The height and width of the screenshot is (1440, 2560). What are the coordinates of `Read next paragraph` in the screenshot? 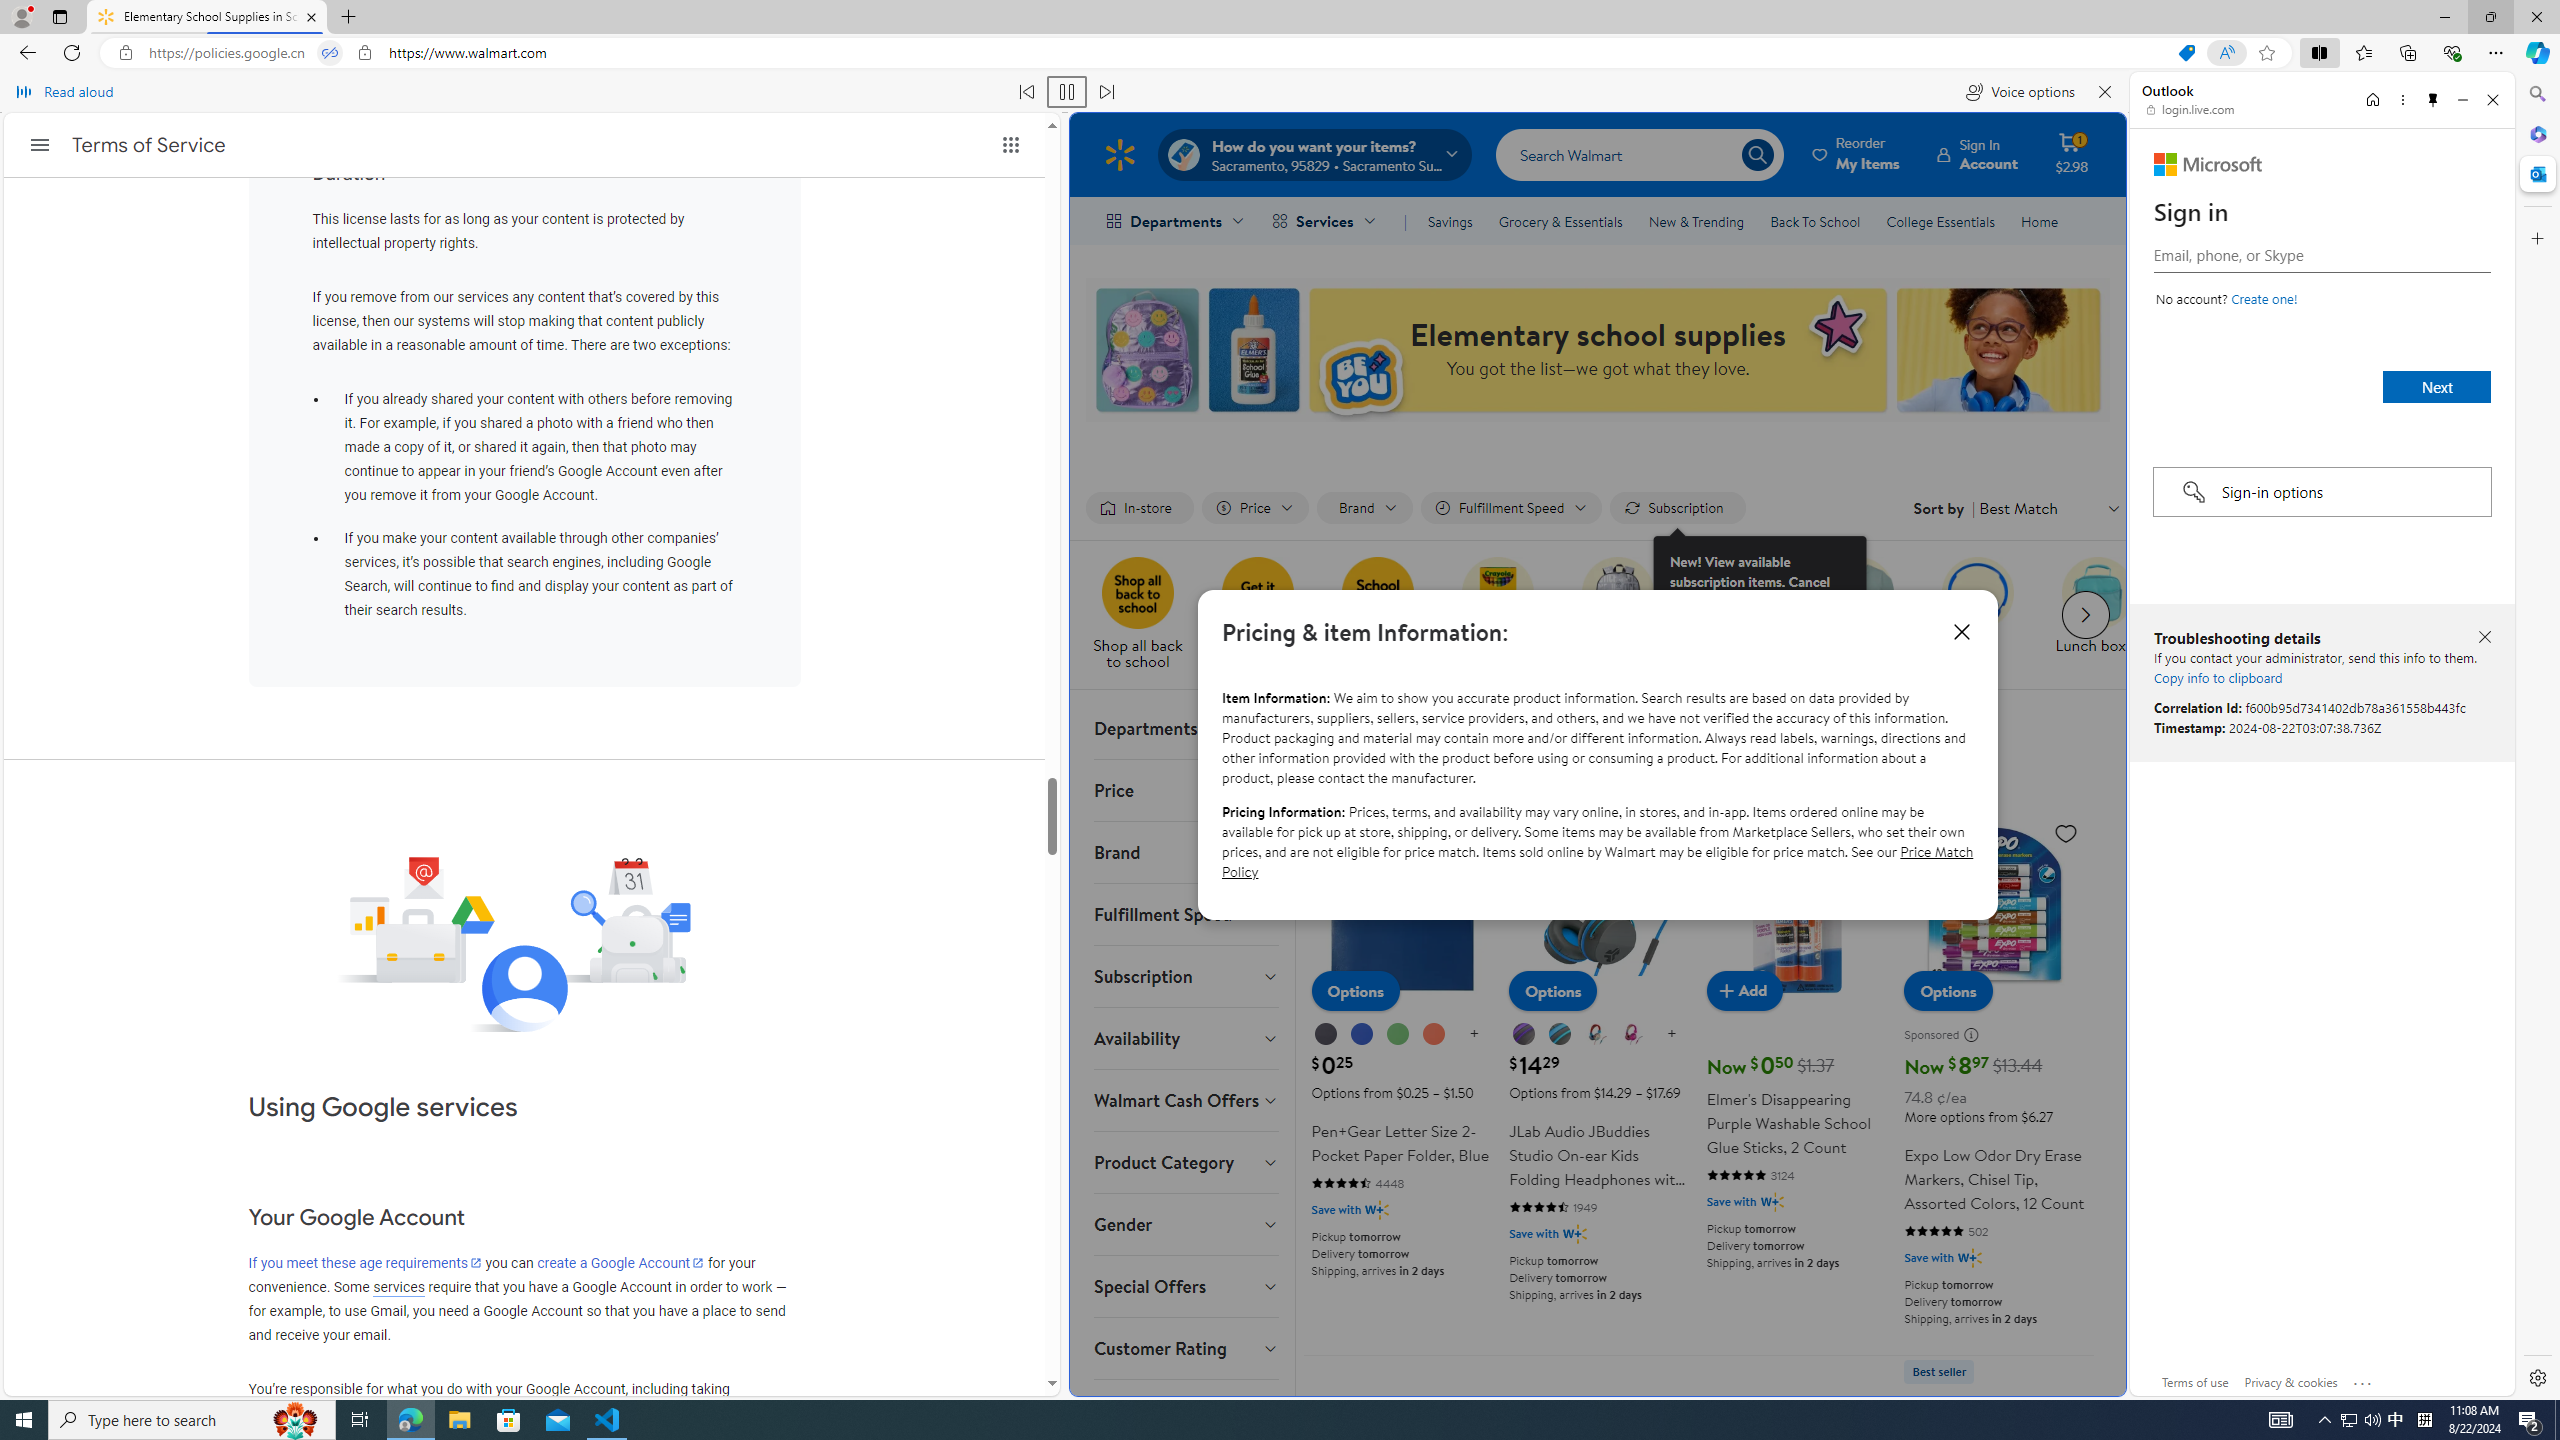 It's located at (1106, 92).